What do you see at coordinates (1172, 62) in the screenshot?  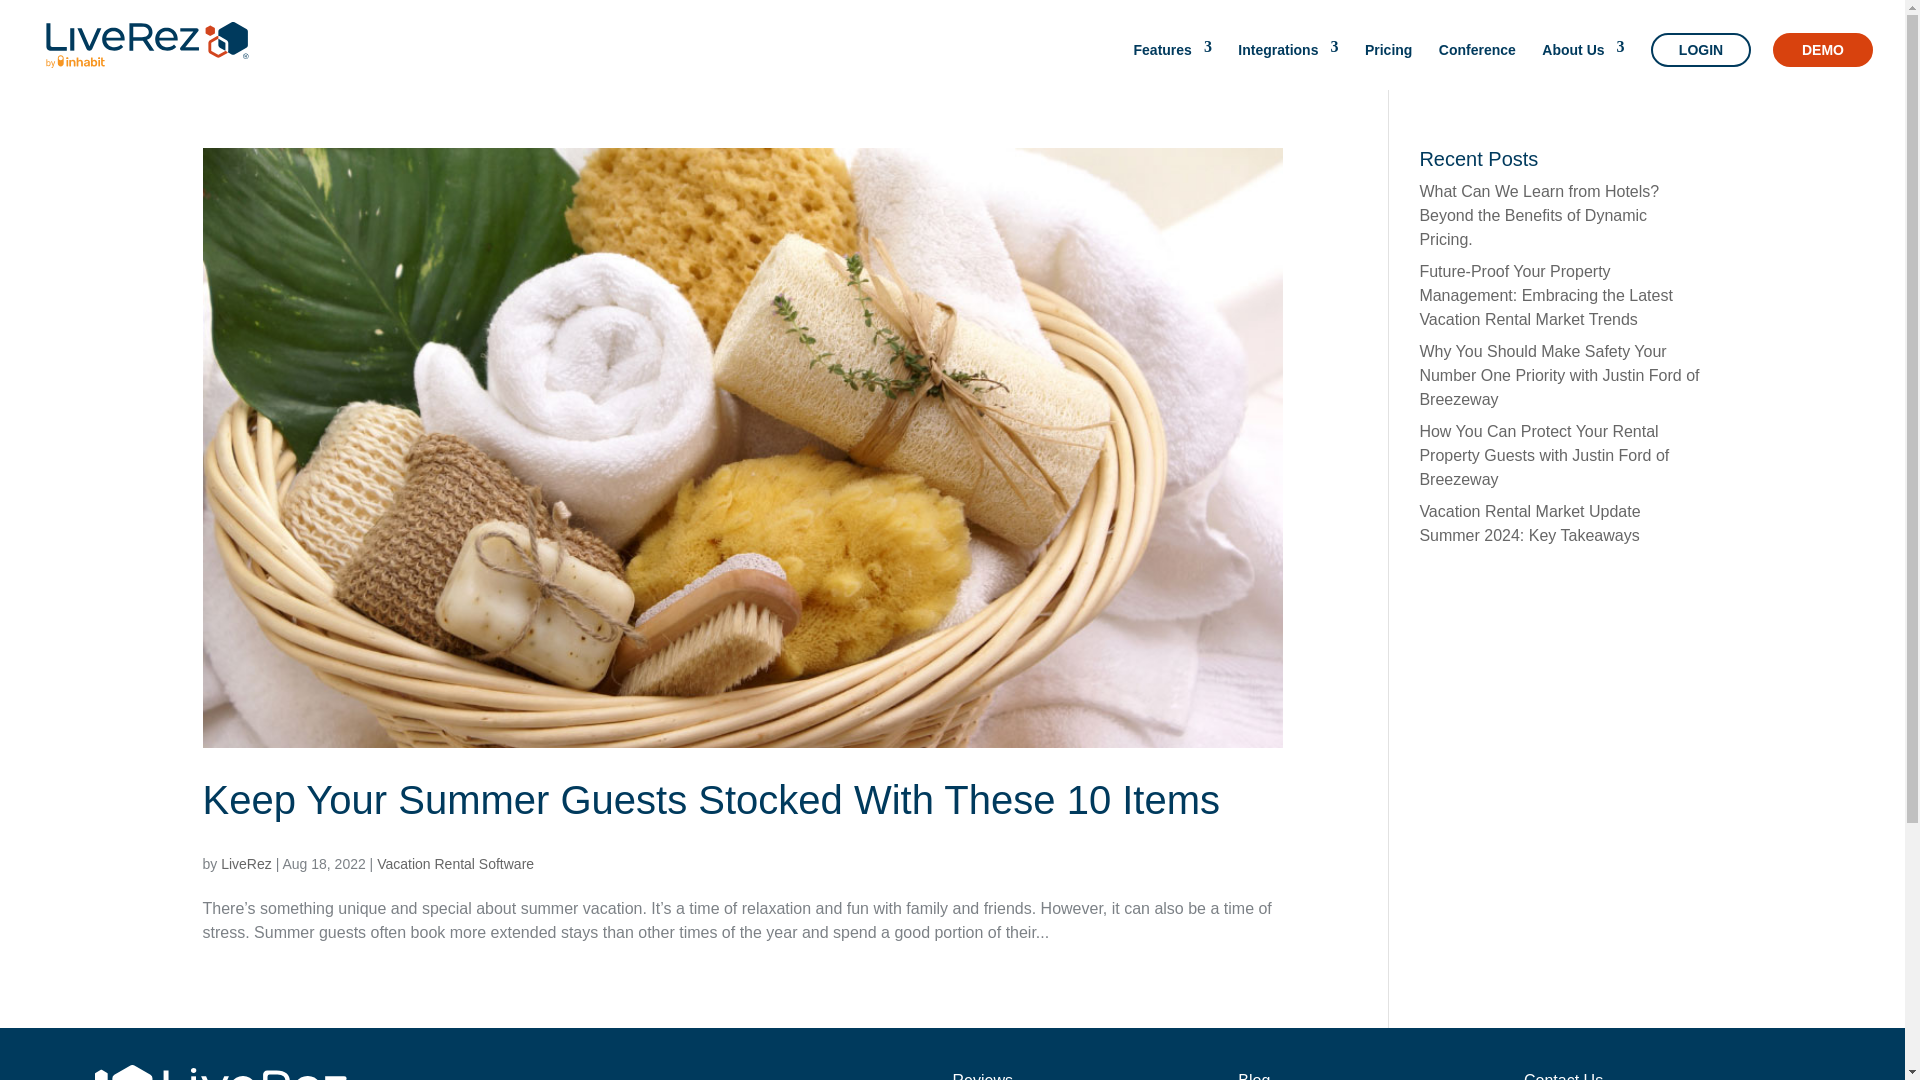 I see `Features` at bounding box center [1172, 62].